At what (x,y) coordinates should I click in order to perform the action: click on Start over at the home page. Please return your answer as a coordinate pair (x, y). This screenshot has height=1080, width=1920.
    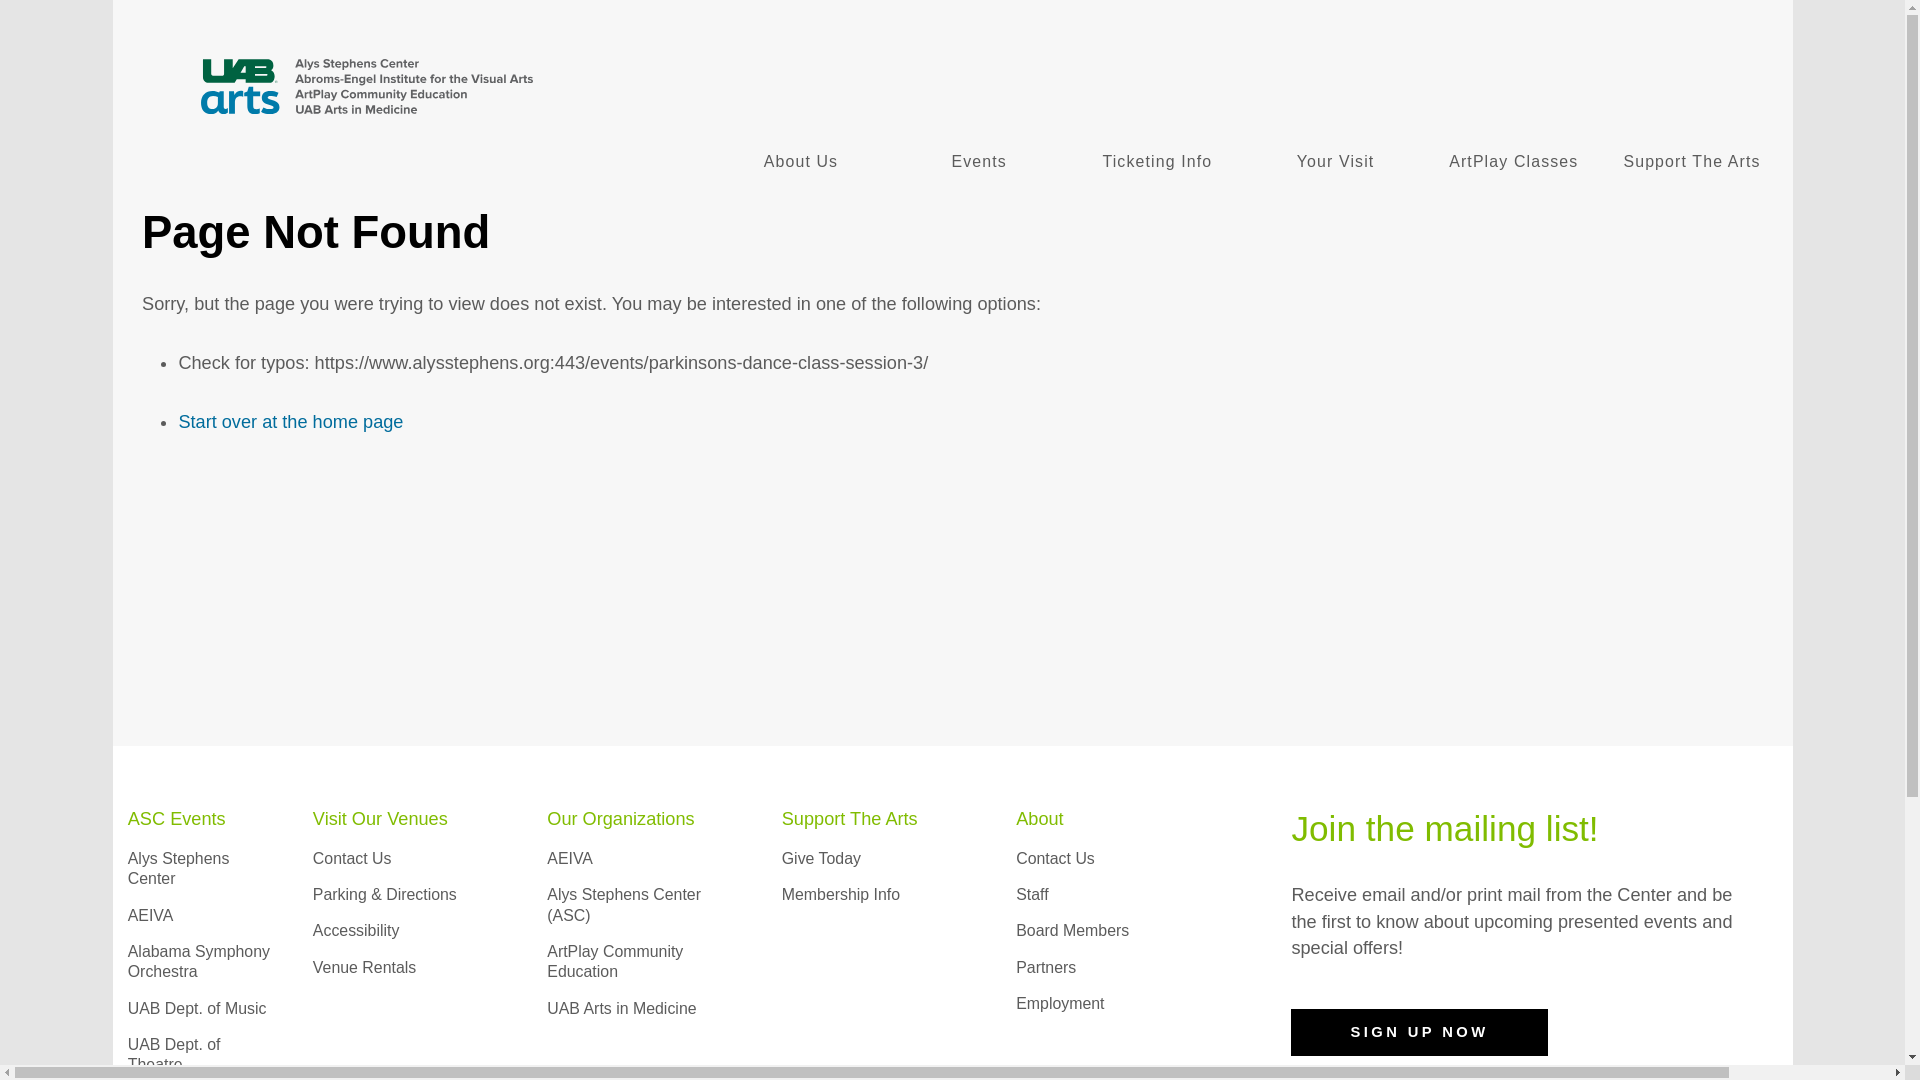
    Looking at the image, I should click on (290, 422).